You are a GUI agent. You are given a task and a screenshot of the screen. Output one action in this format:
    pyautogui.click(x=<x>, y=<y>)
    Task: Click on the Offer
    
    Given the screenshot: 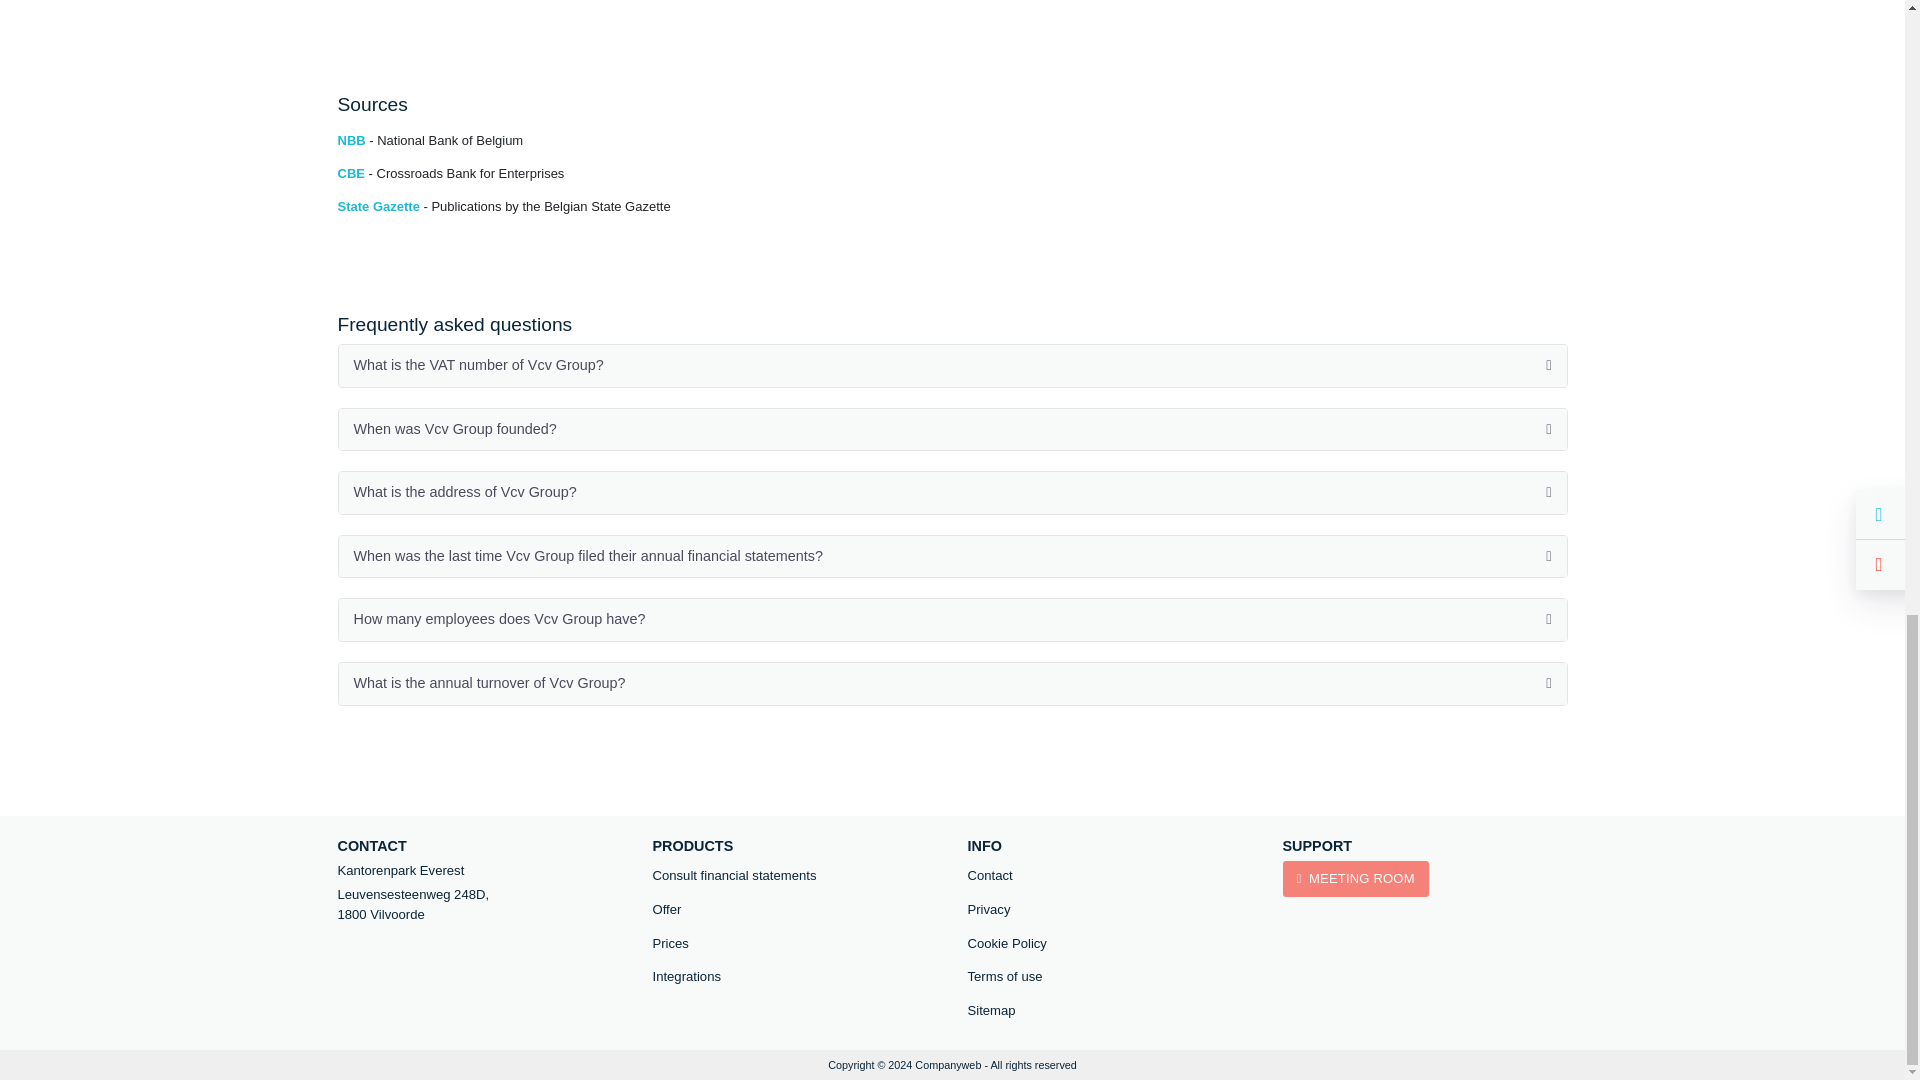 What is the action you would take?
    pyautogui.click(x=794, y=910)
    